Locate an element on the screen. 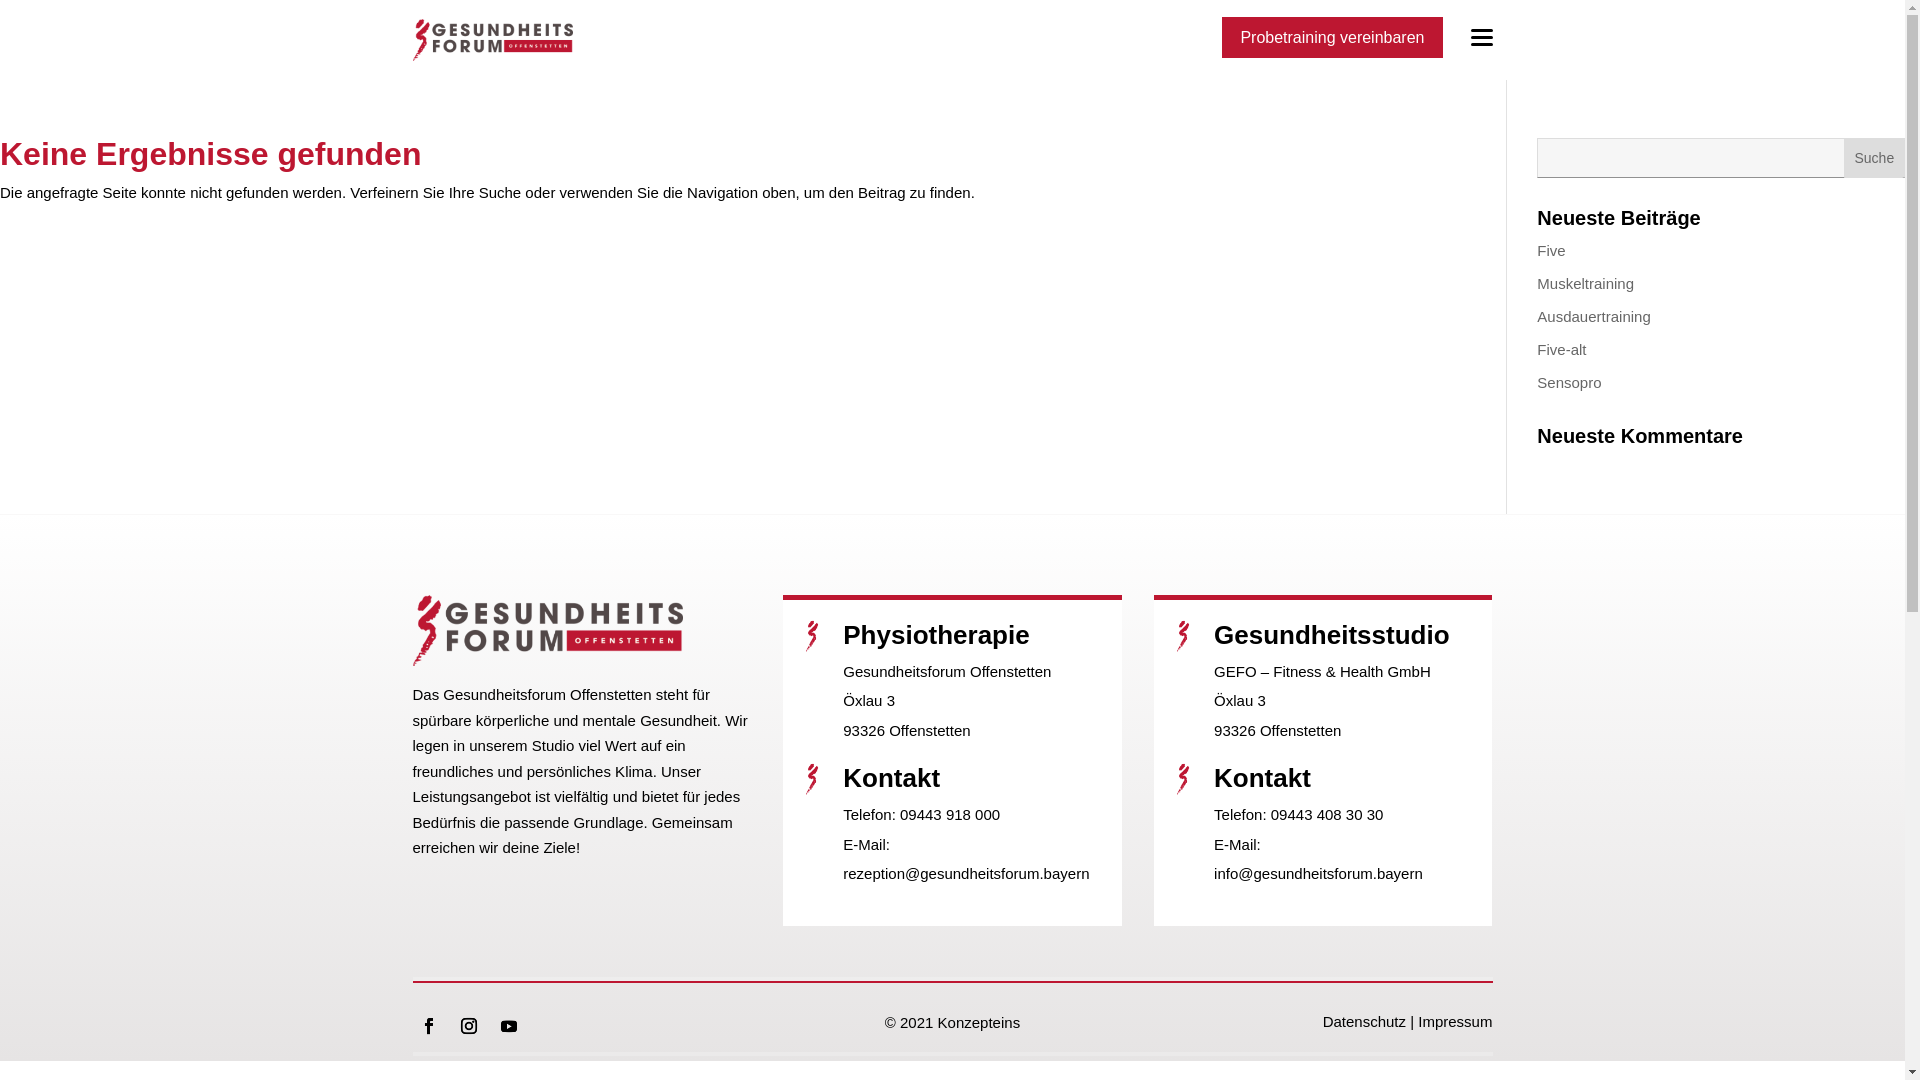  93326 Offenstetten is located at coordinates (1278, 730).